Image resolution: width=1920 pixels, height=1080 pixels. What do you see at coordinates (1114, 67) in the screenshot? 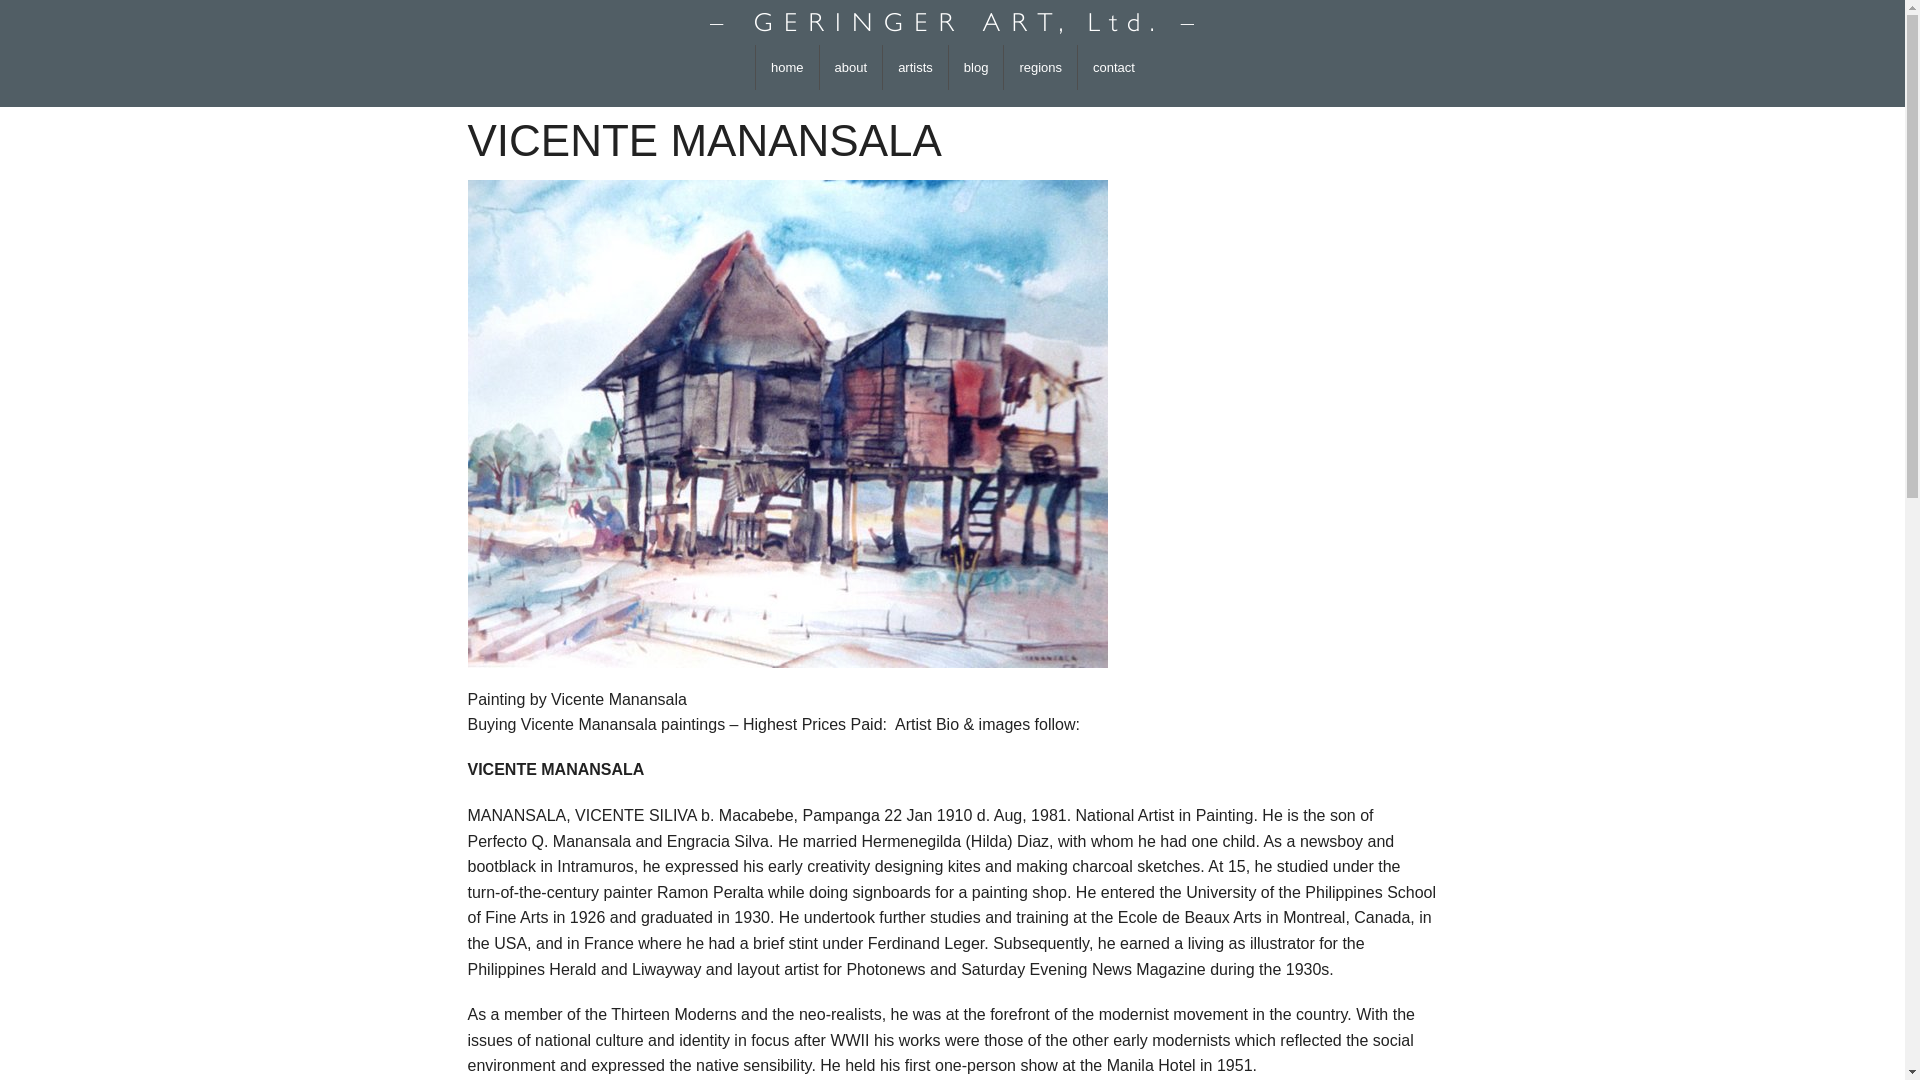
I see `contact` at bounding box center [1114, 67].